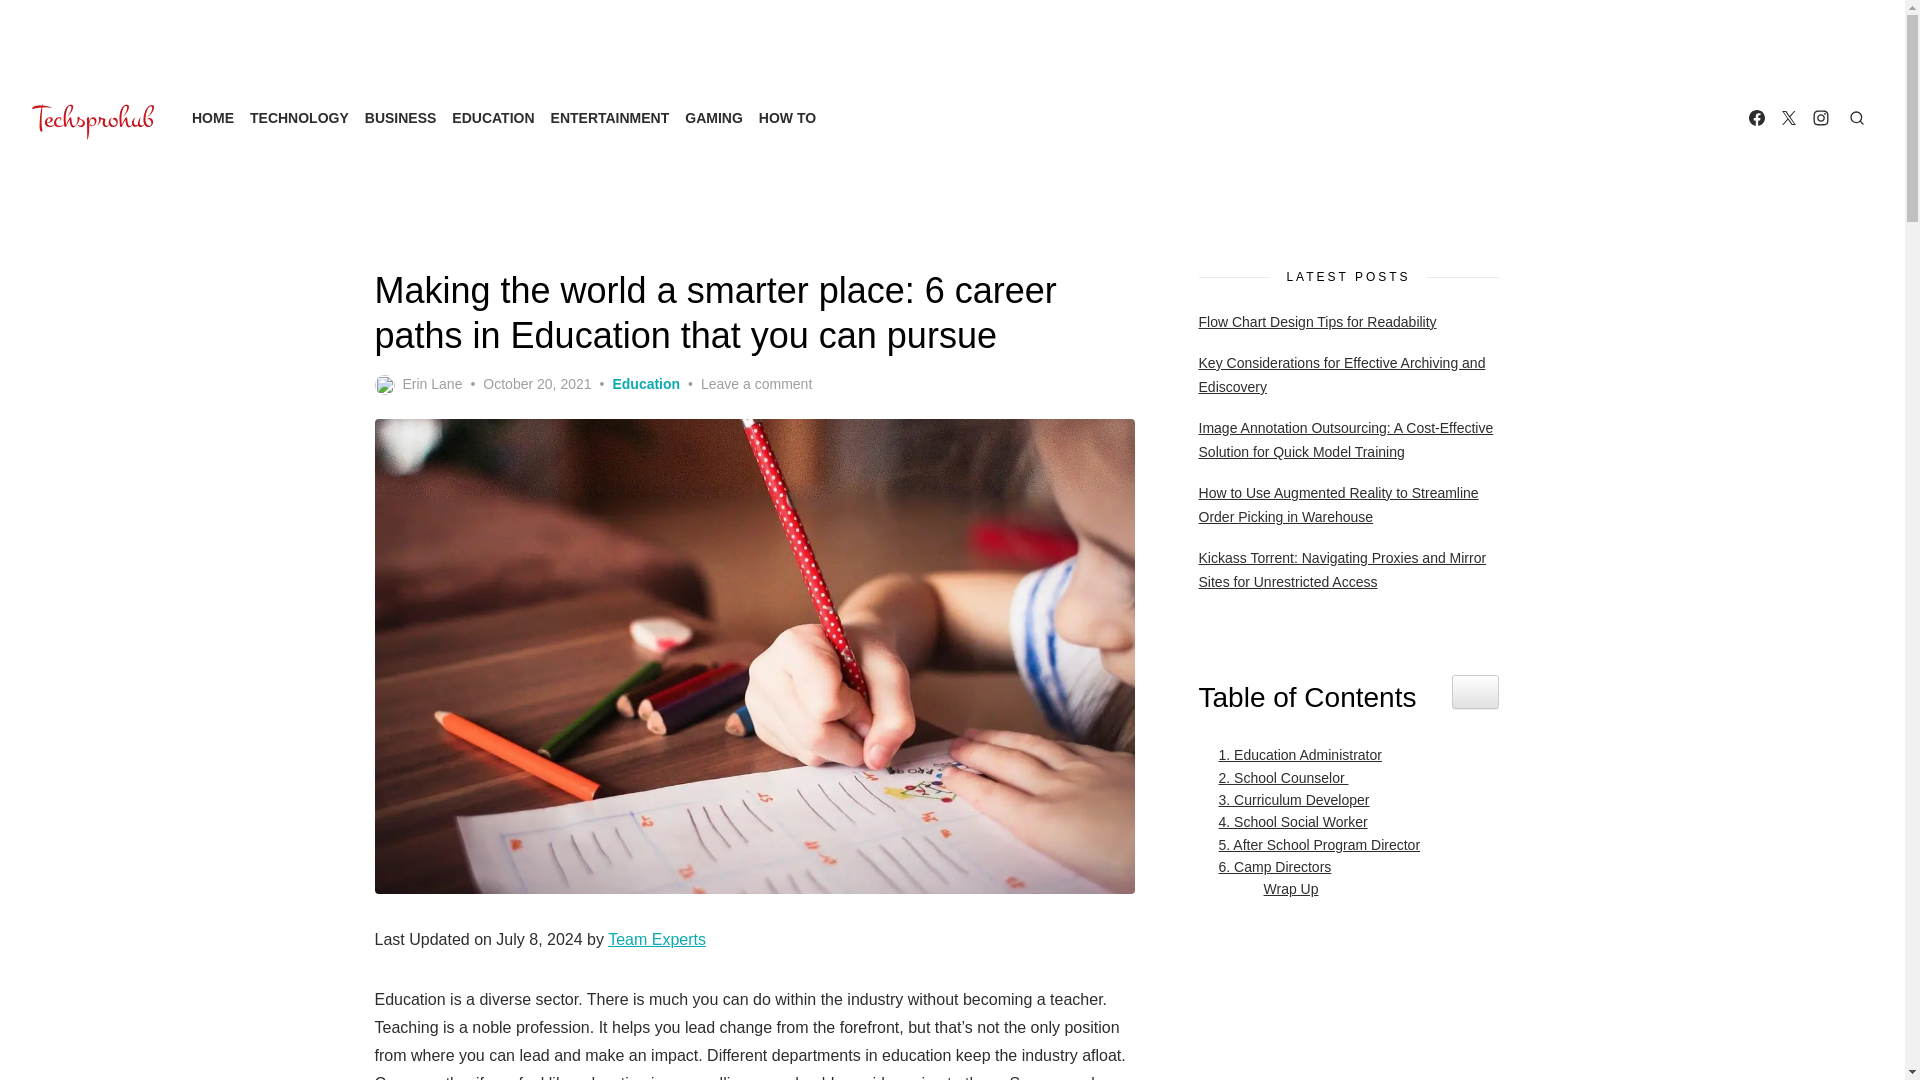  I want to click on October 20, 2021, so click(537, 384).